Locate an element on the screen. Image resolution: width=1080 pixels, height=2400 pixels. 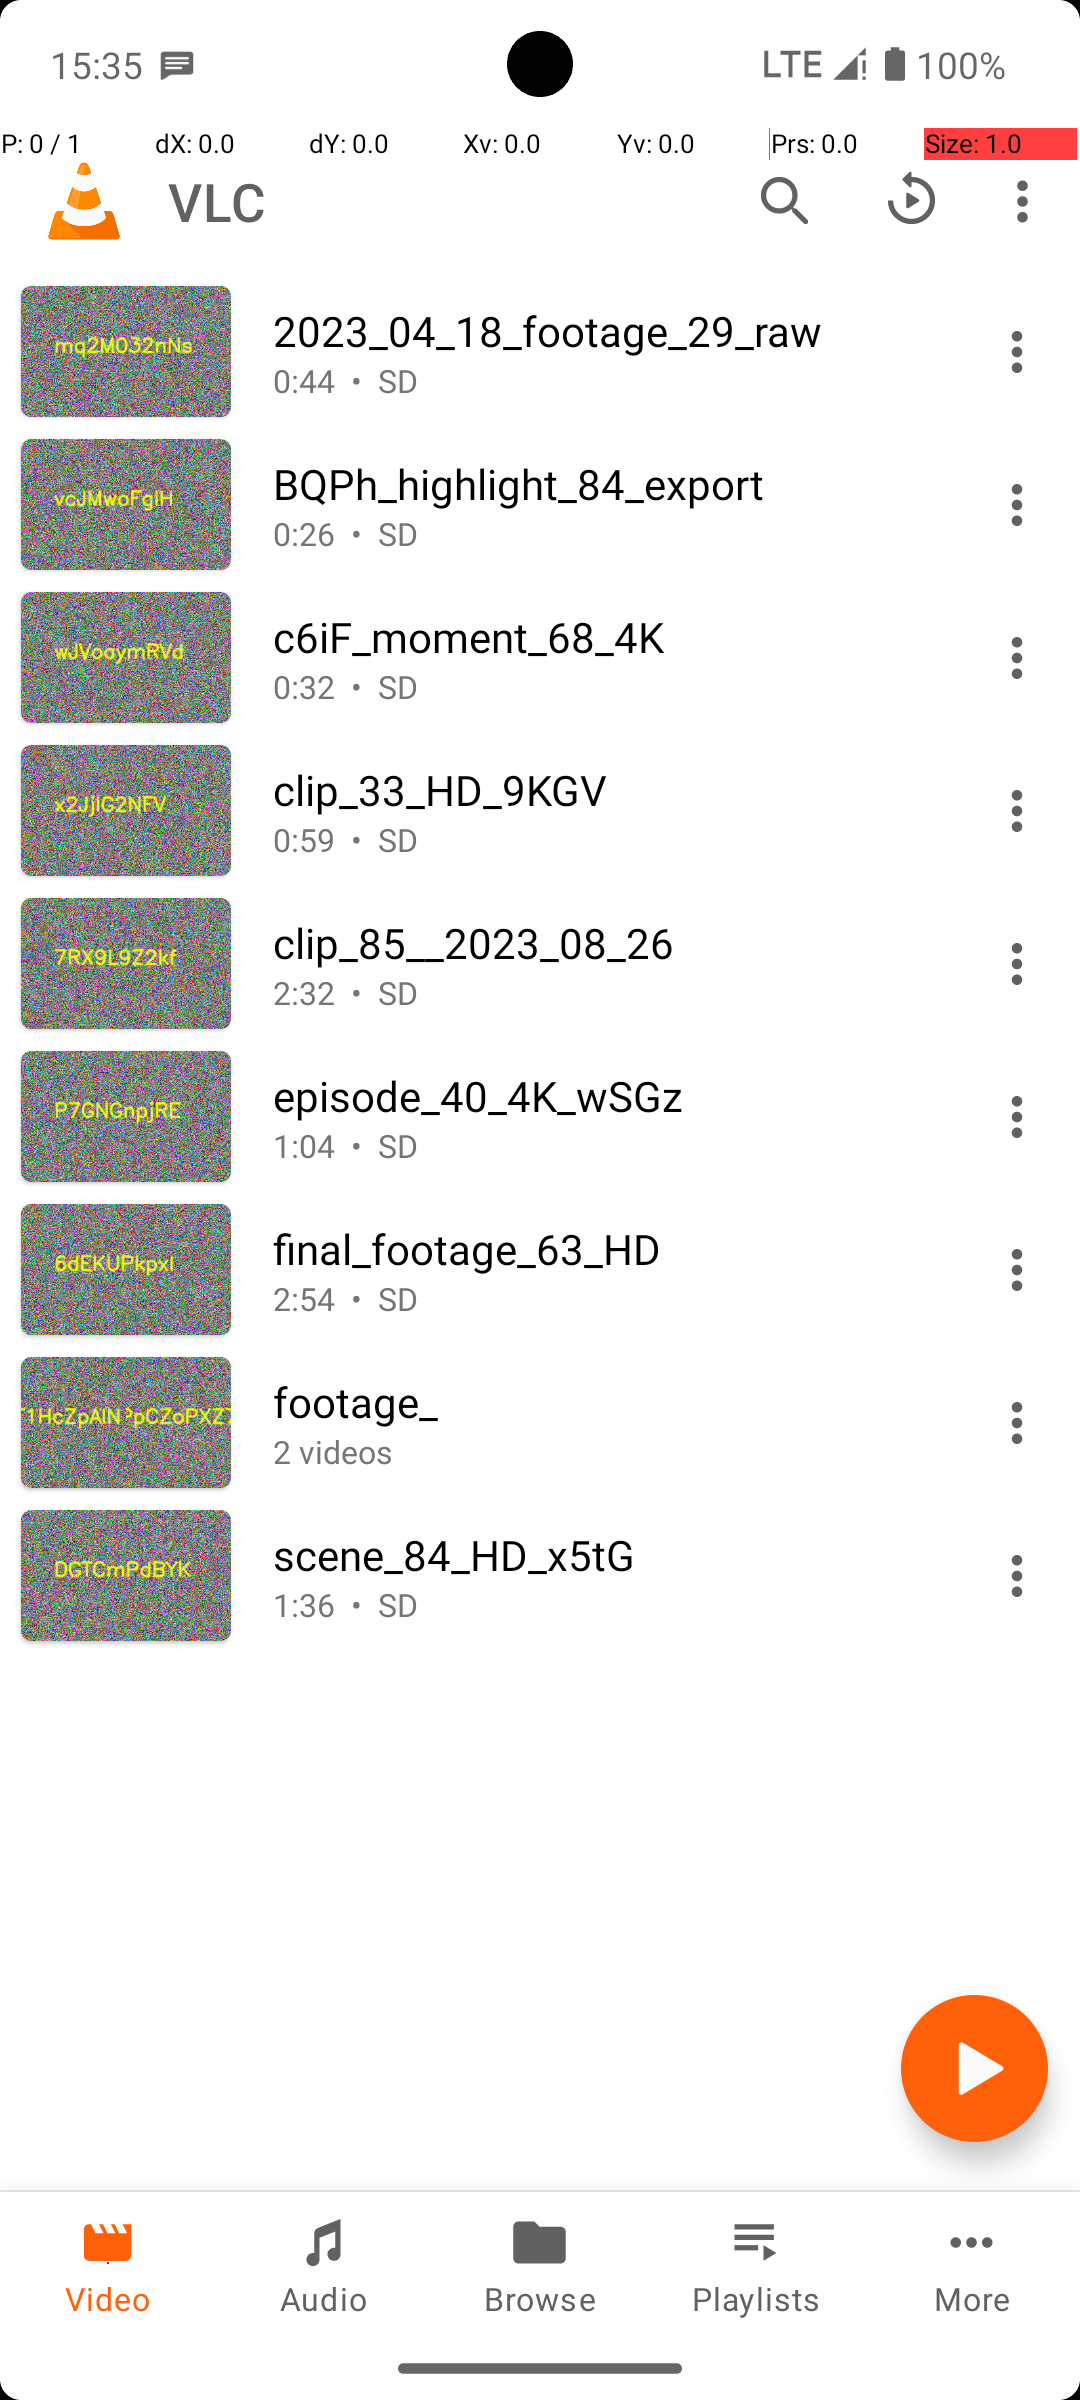
Video: clip_85__2023_08_26, Duration: 2 minutes 32 seconds is located at coordinates (540, 964).